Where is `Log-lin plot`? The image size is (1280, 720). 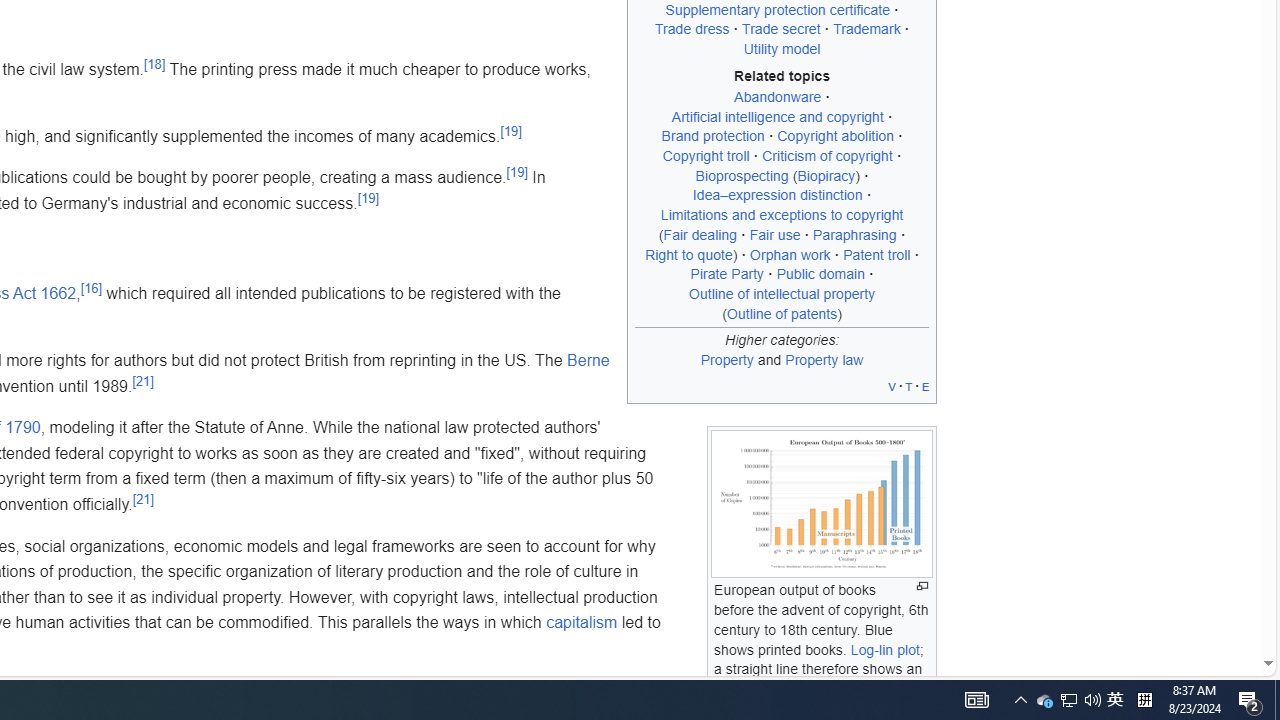 Log-lin plot is located at coordinates (884, 649).